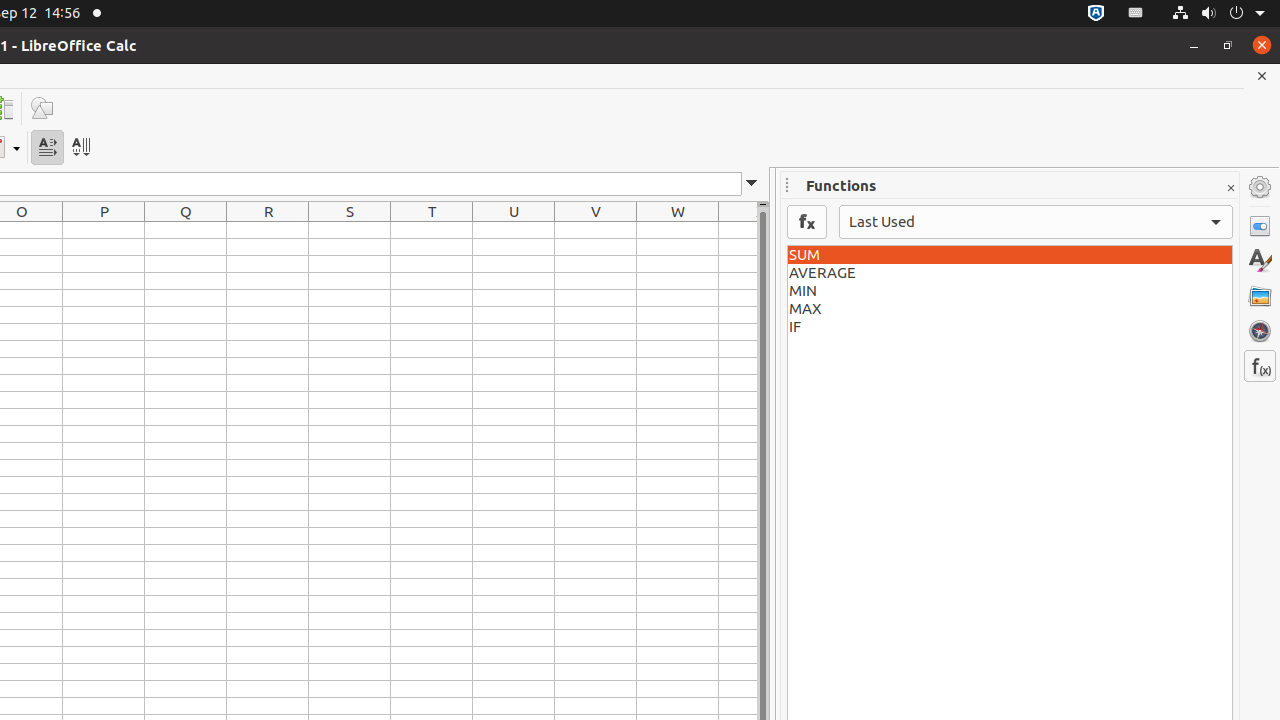 This screenshot has height=720, width=1280. I want to click on Navigator, so click(1260, 331).